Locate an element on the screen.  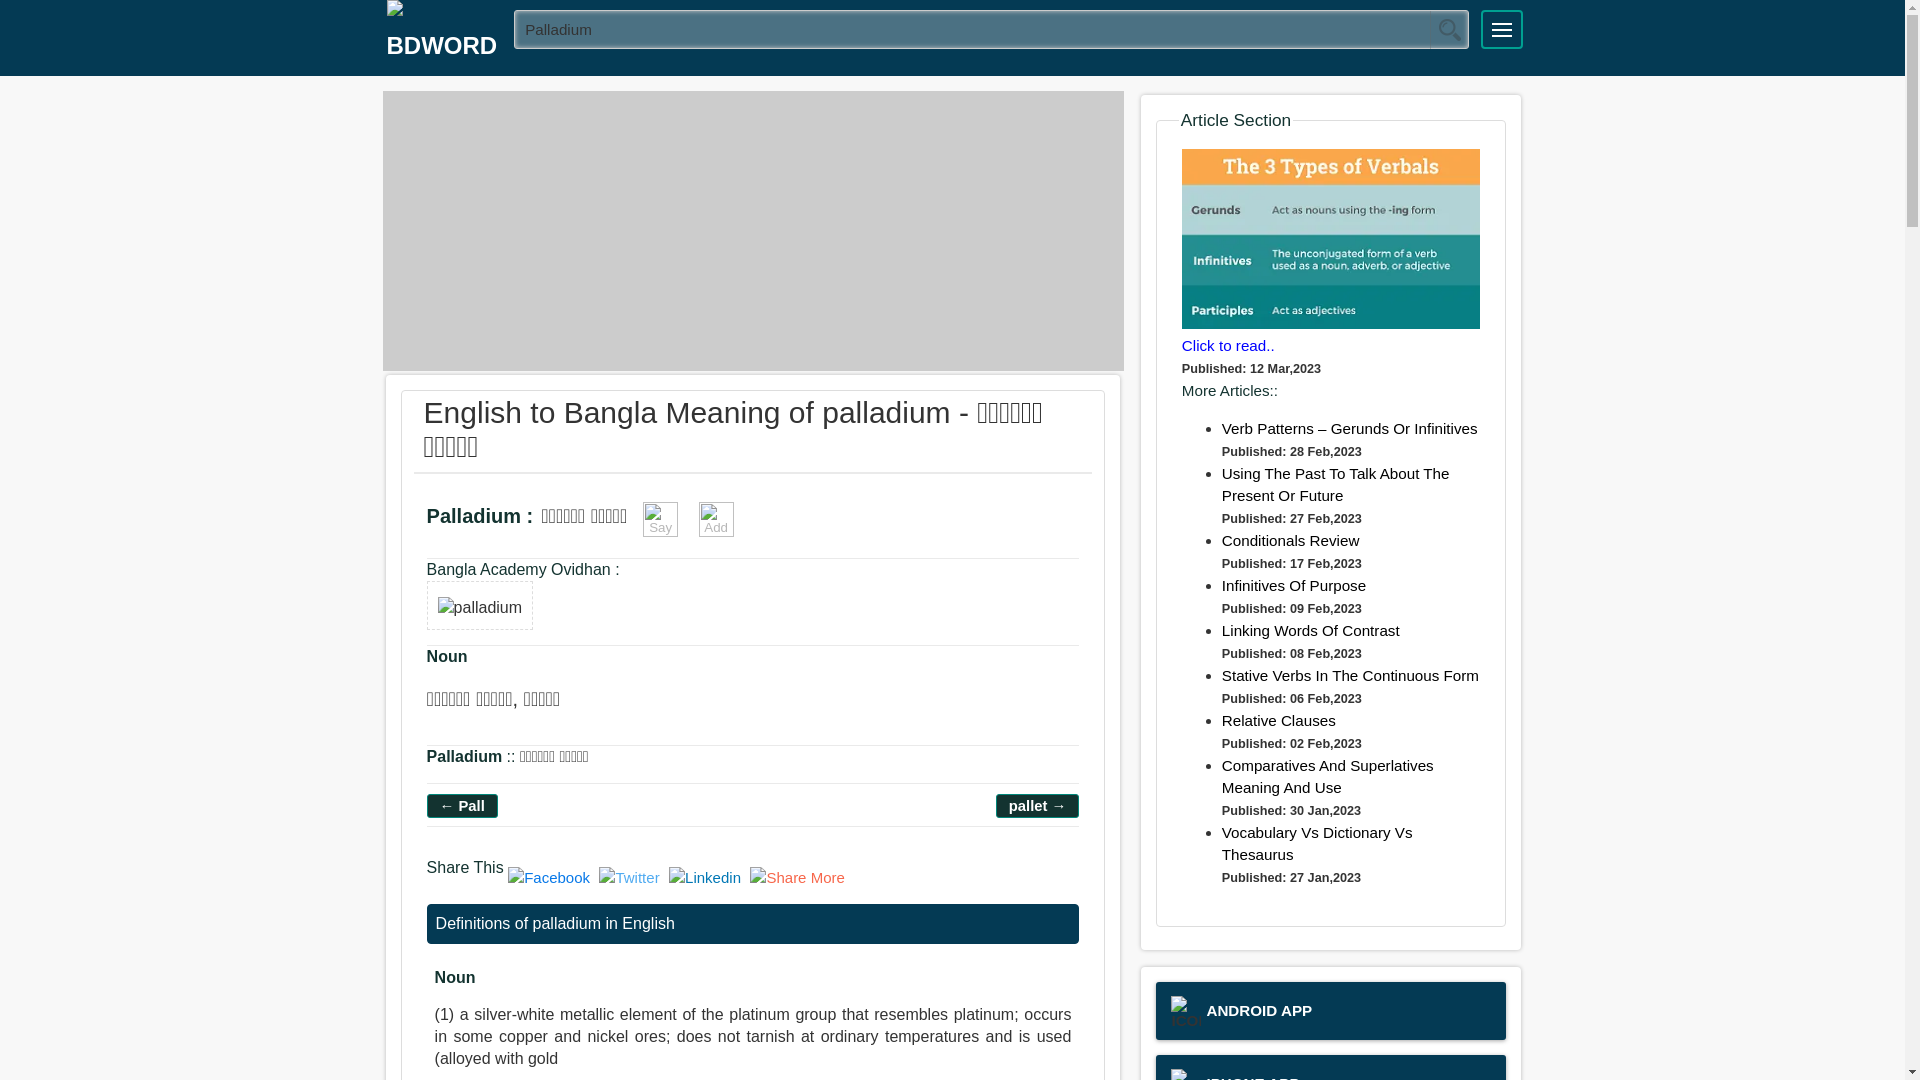
Say The Word is located at coordinates (660, 519).